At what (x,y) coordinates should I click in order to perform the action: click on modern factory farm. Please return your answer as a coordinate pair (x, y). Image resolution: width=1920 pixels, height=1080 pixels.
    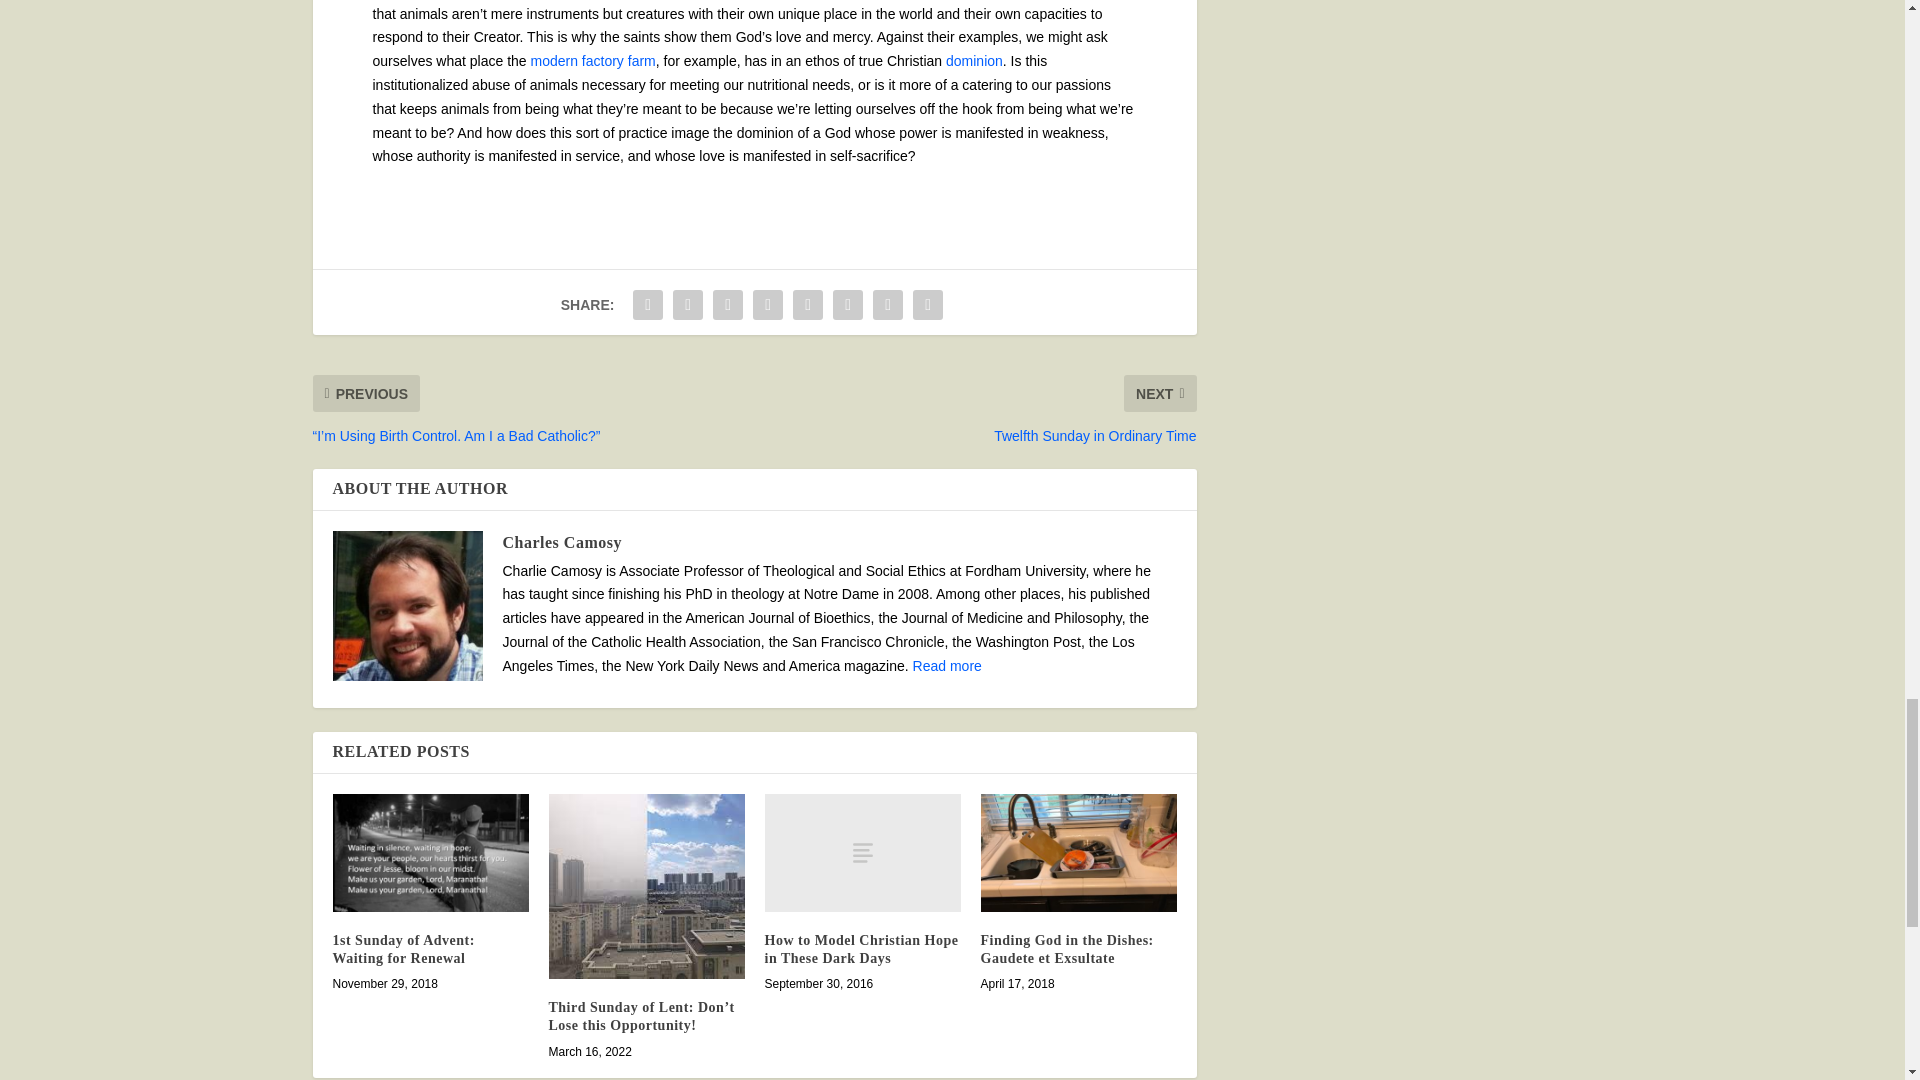
    Looking at the image, I should click on (592, 60).